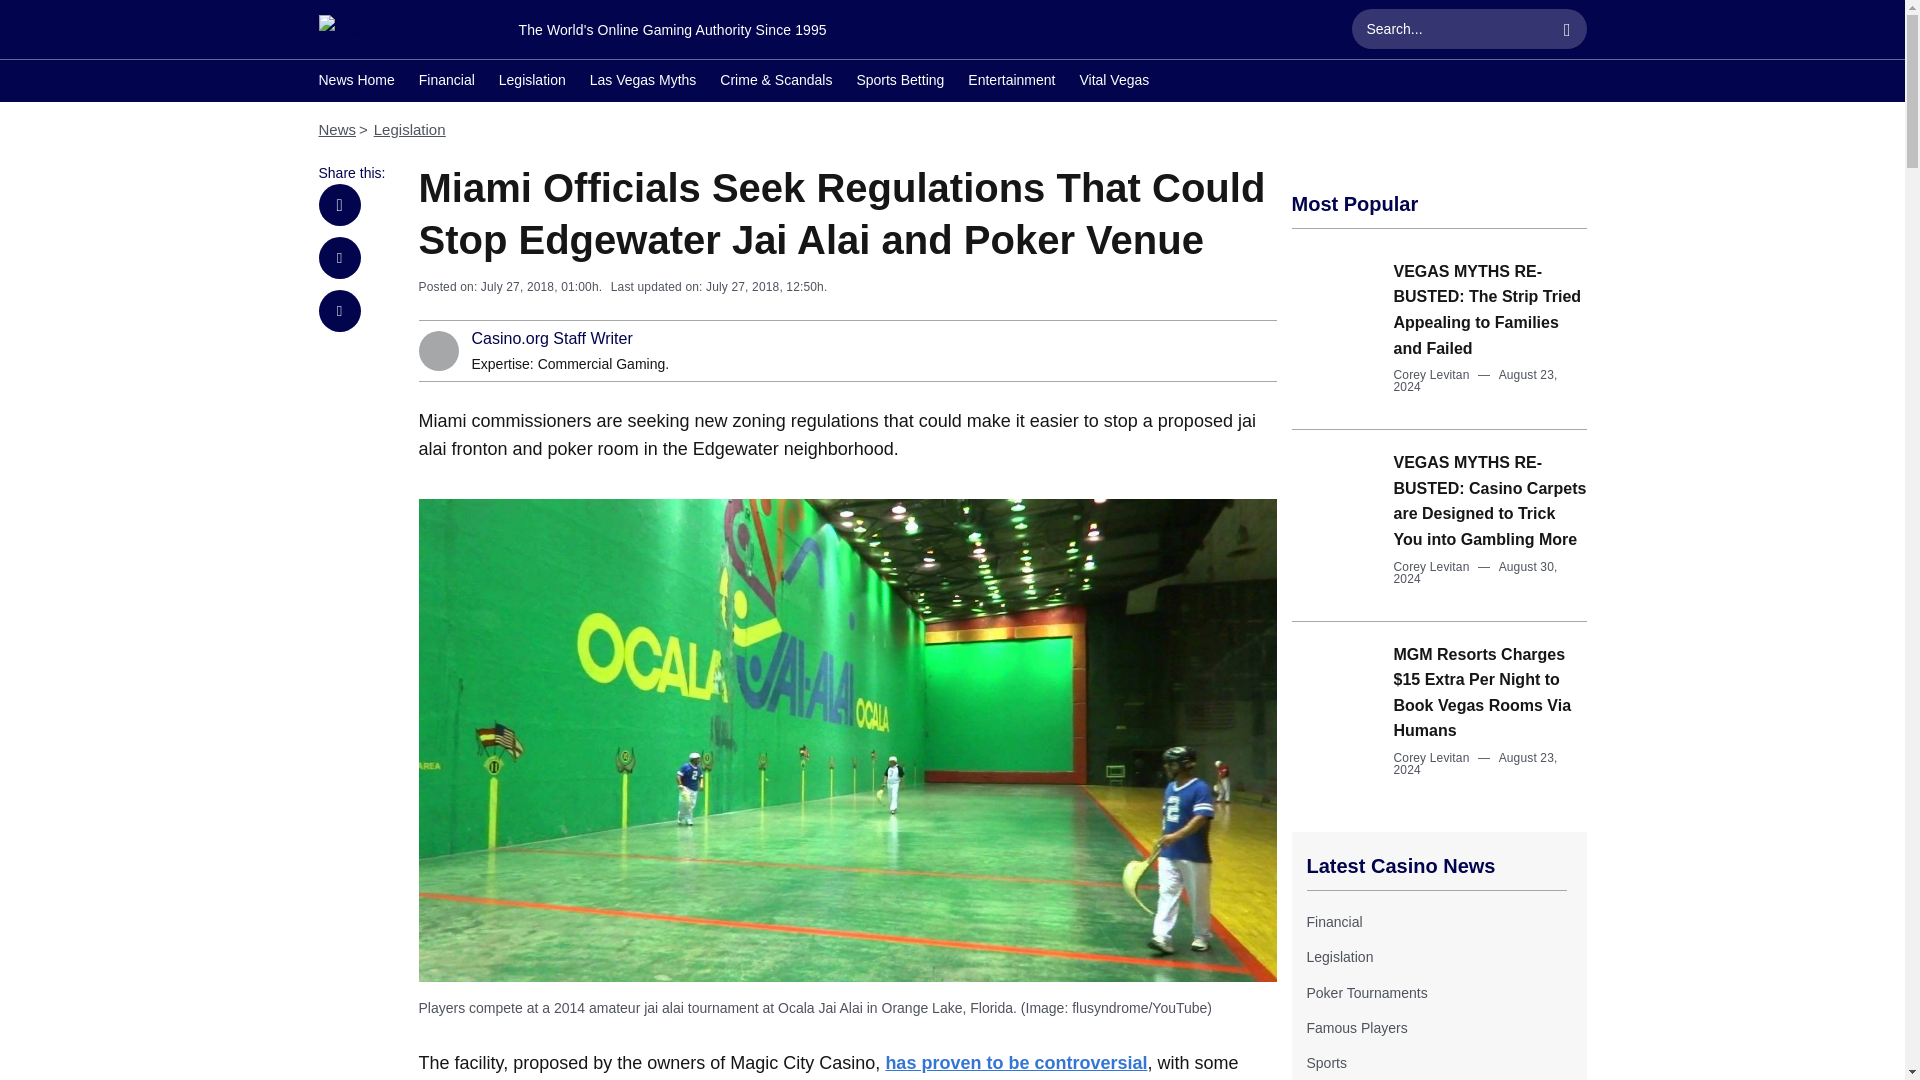 The width and height of the screenshot is (1920, 1080). What do you see at coordinates (1432, 375) in the screenshot?
I see `Corey Levitan` at bounding box center [1432, 375].